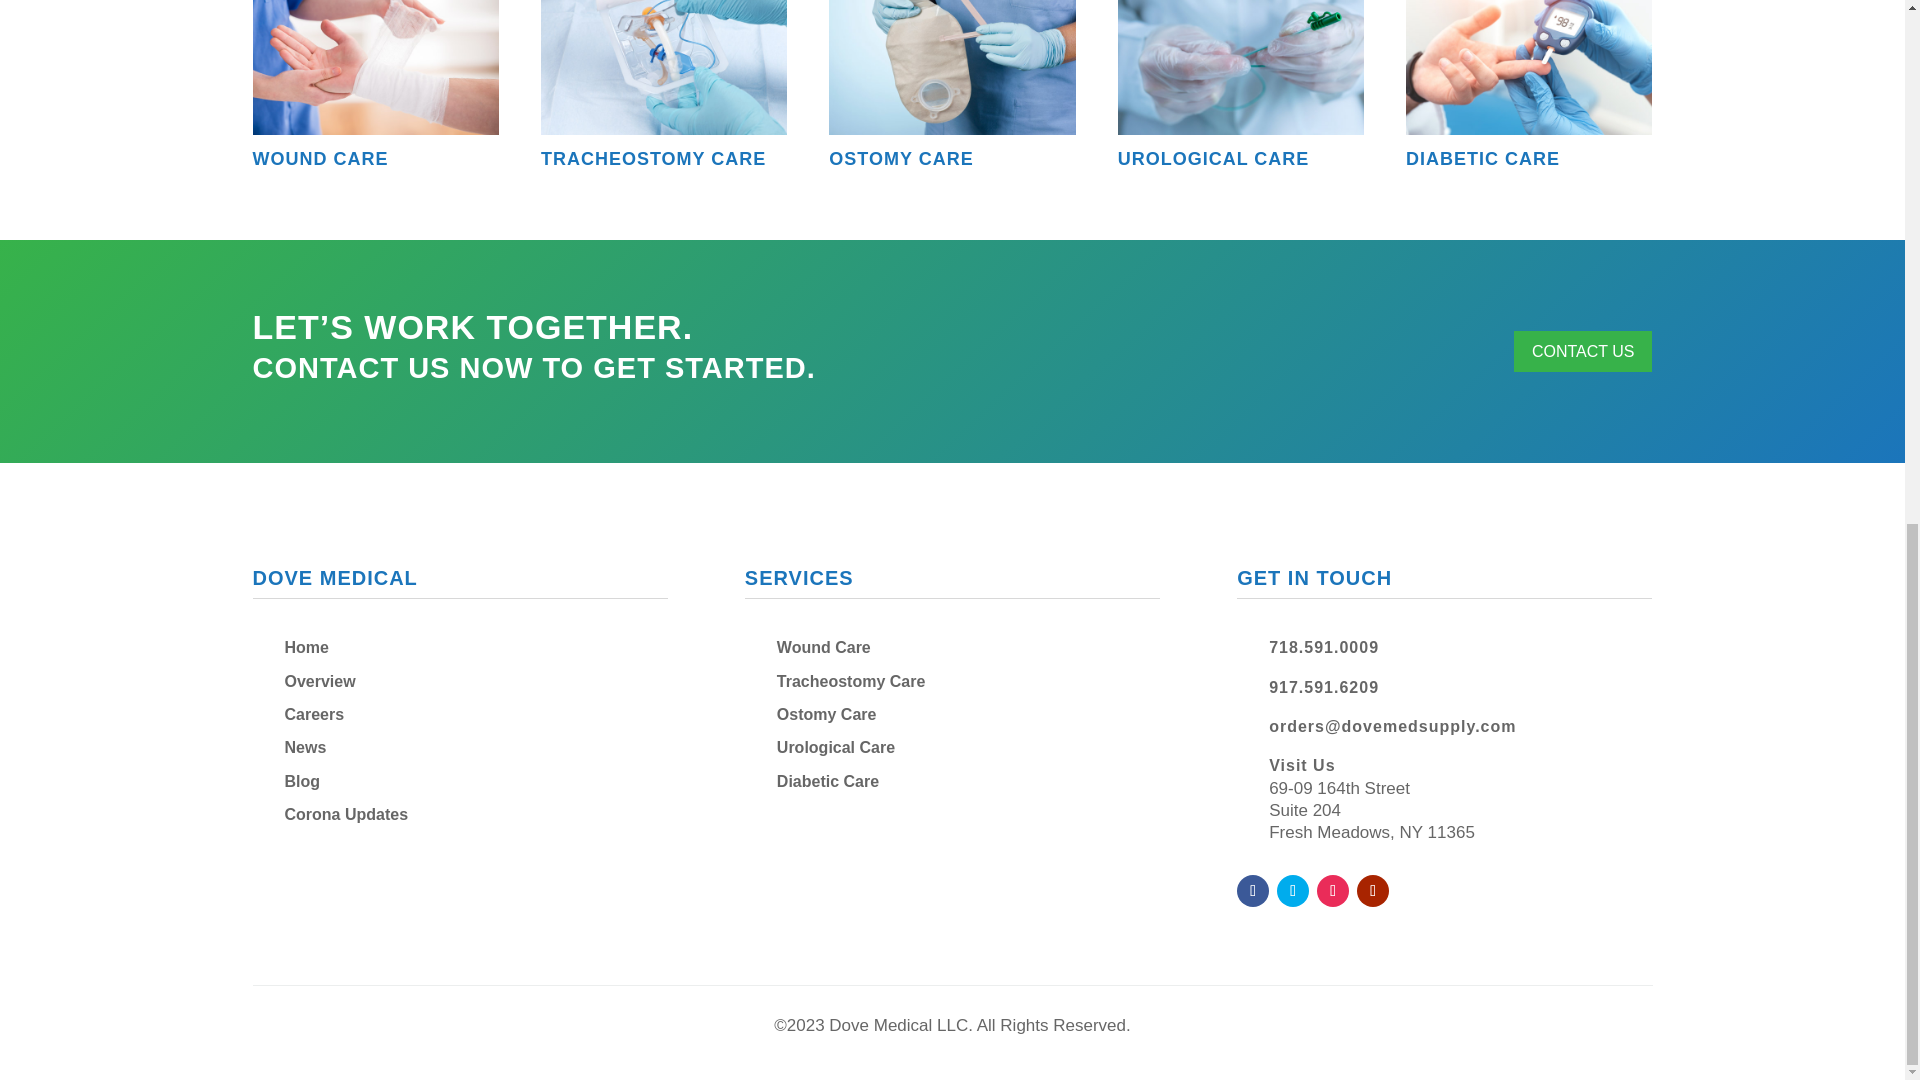  I want to click on UROLOGICAL CARE, so click(1213, 158).